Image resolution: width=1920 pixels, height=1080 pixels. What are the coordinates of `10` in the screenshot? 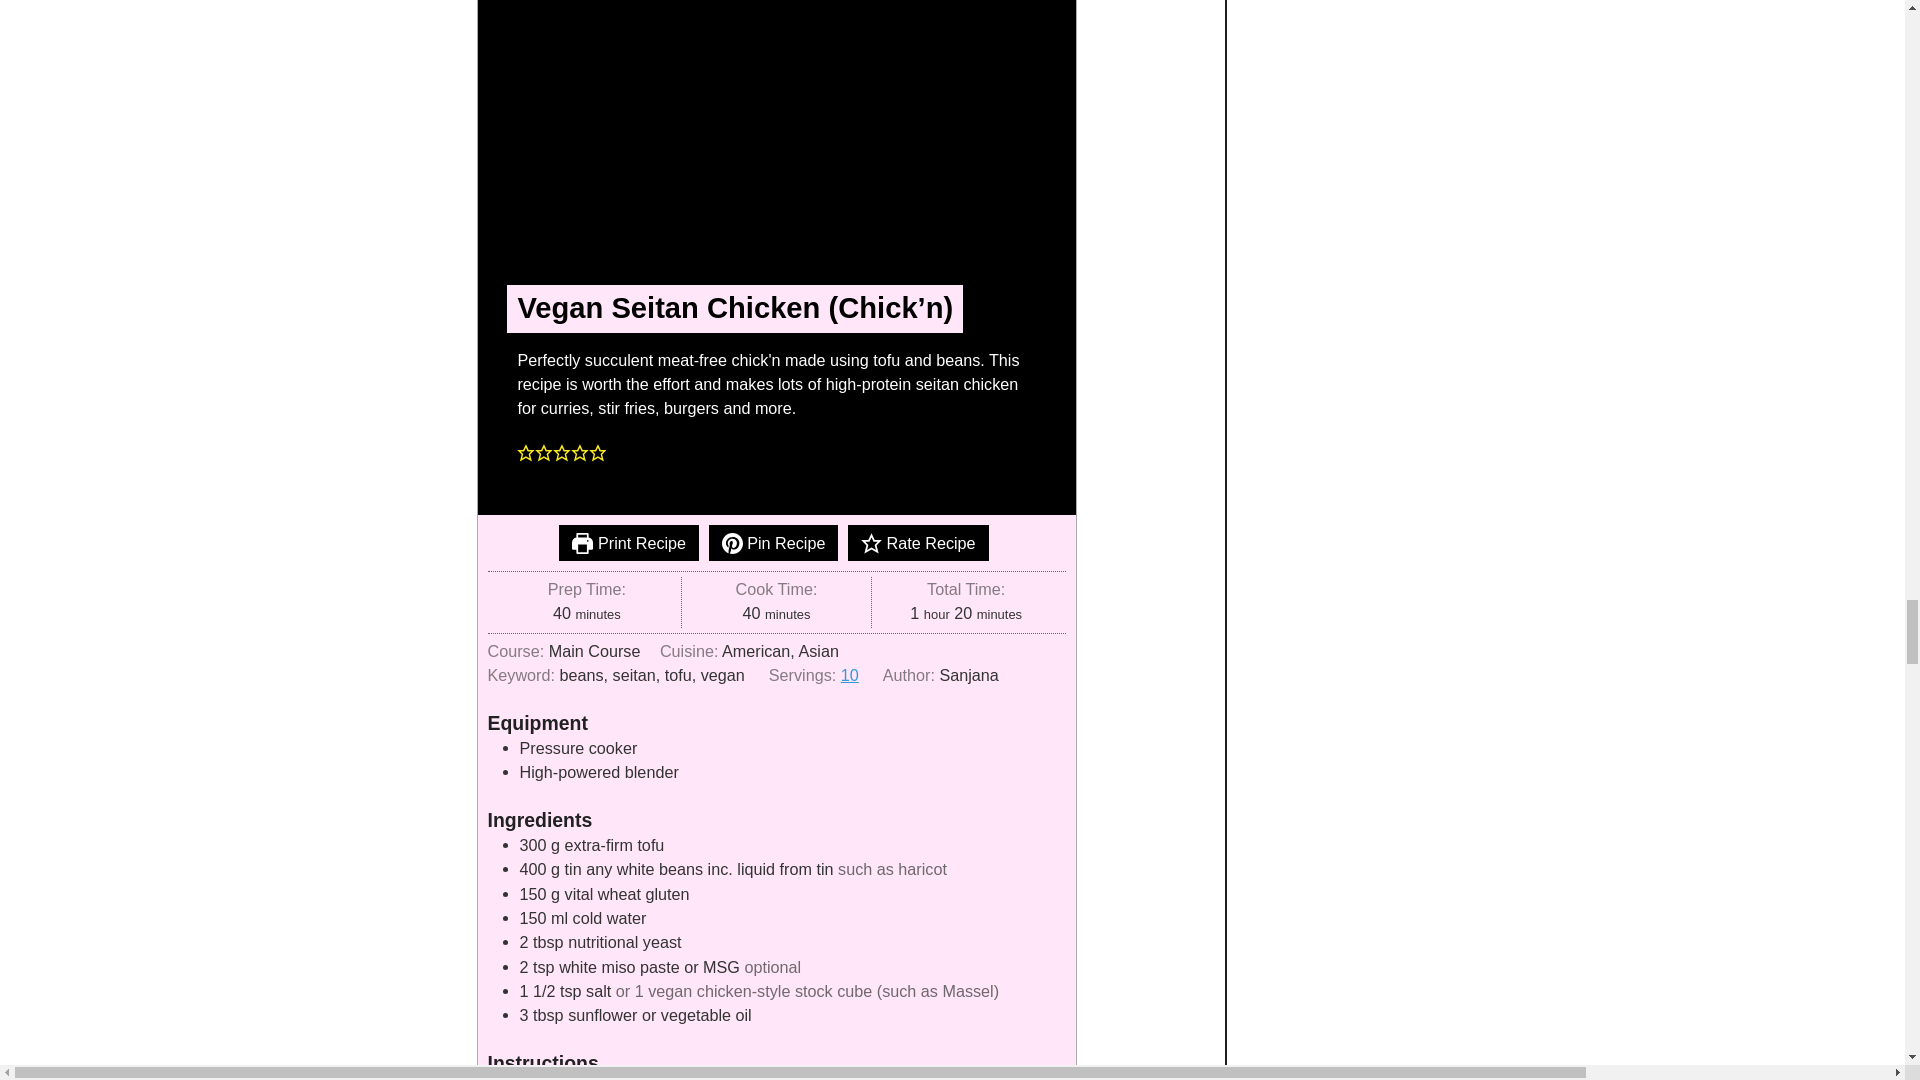 It's located at (849, 674).